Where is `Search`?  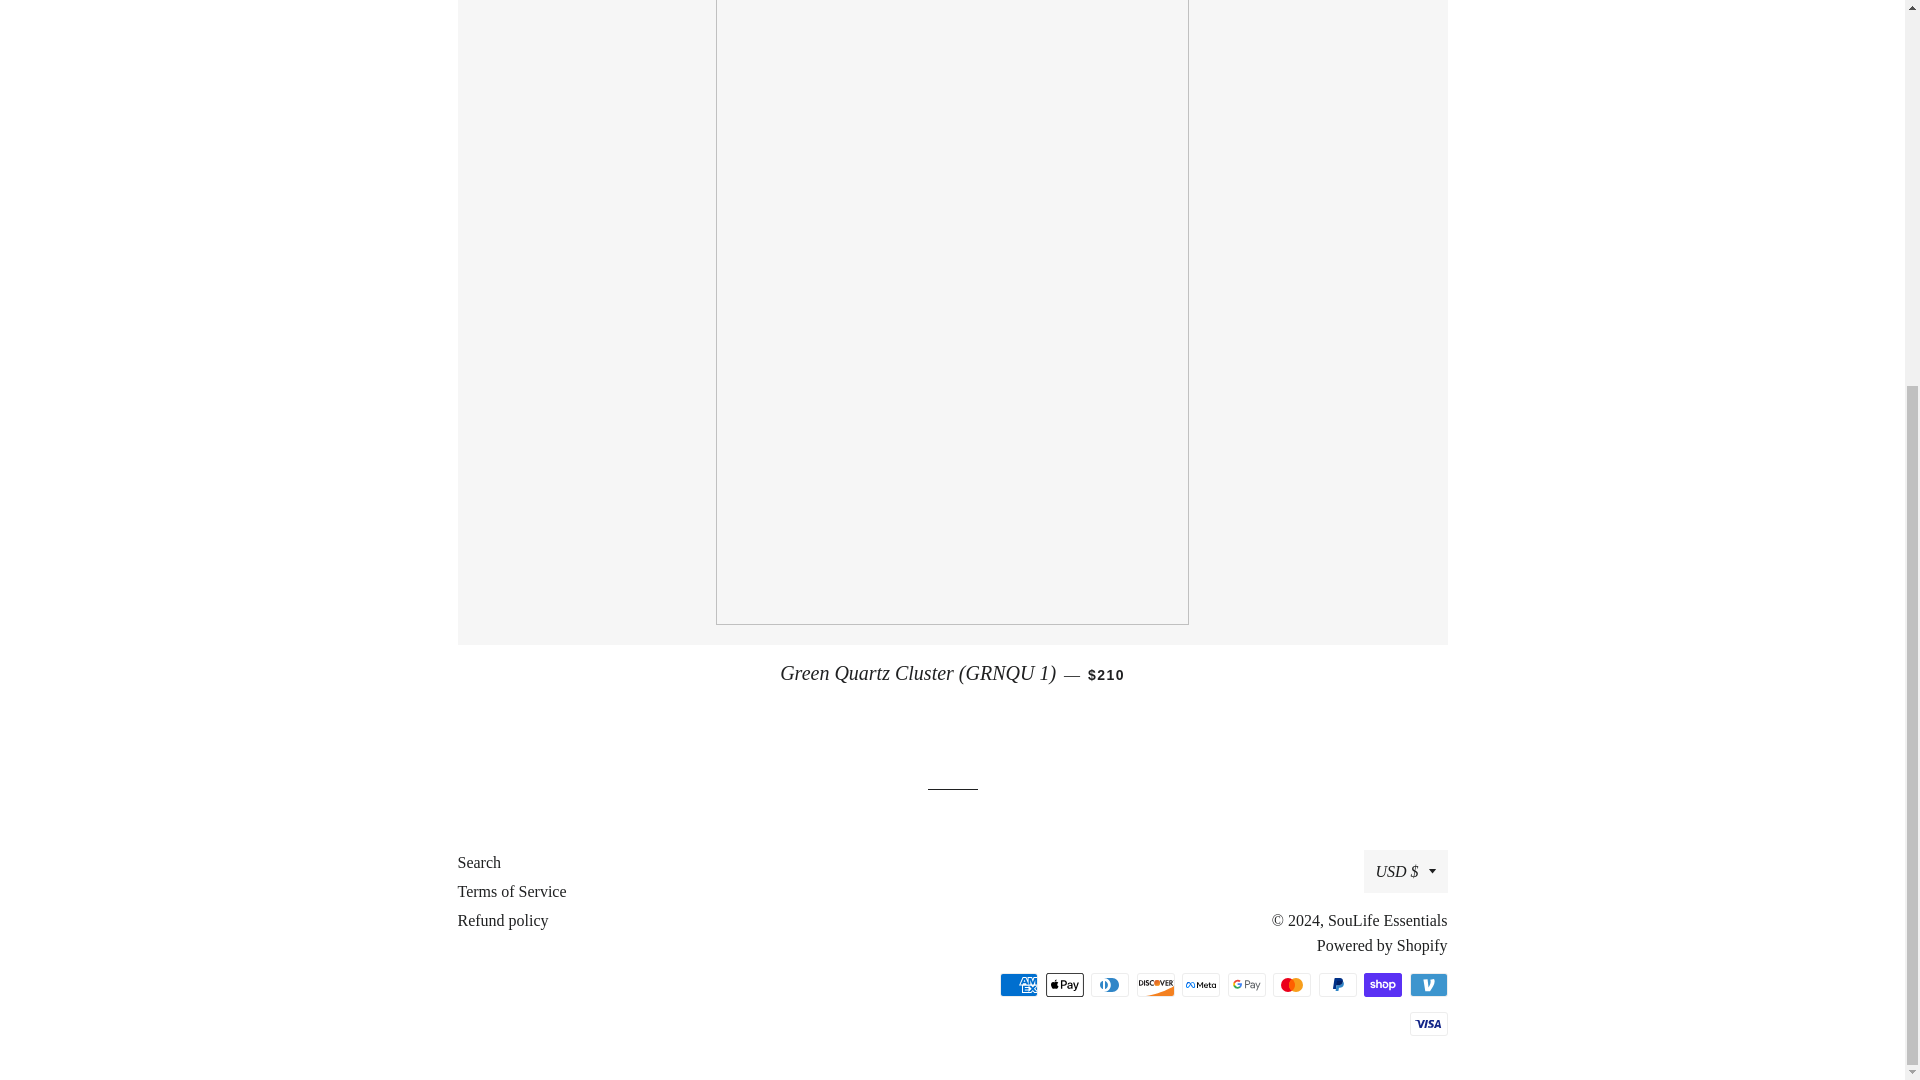
Search is located at coordinates (480, 862).